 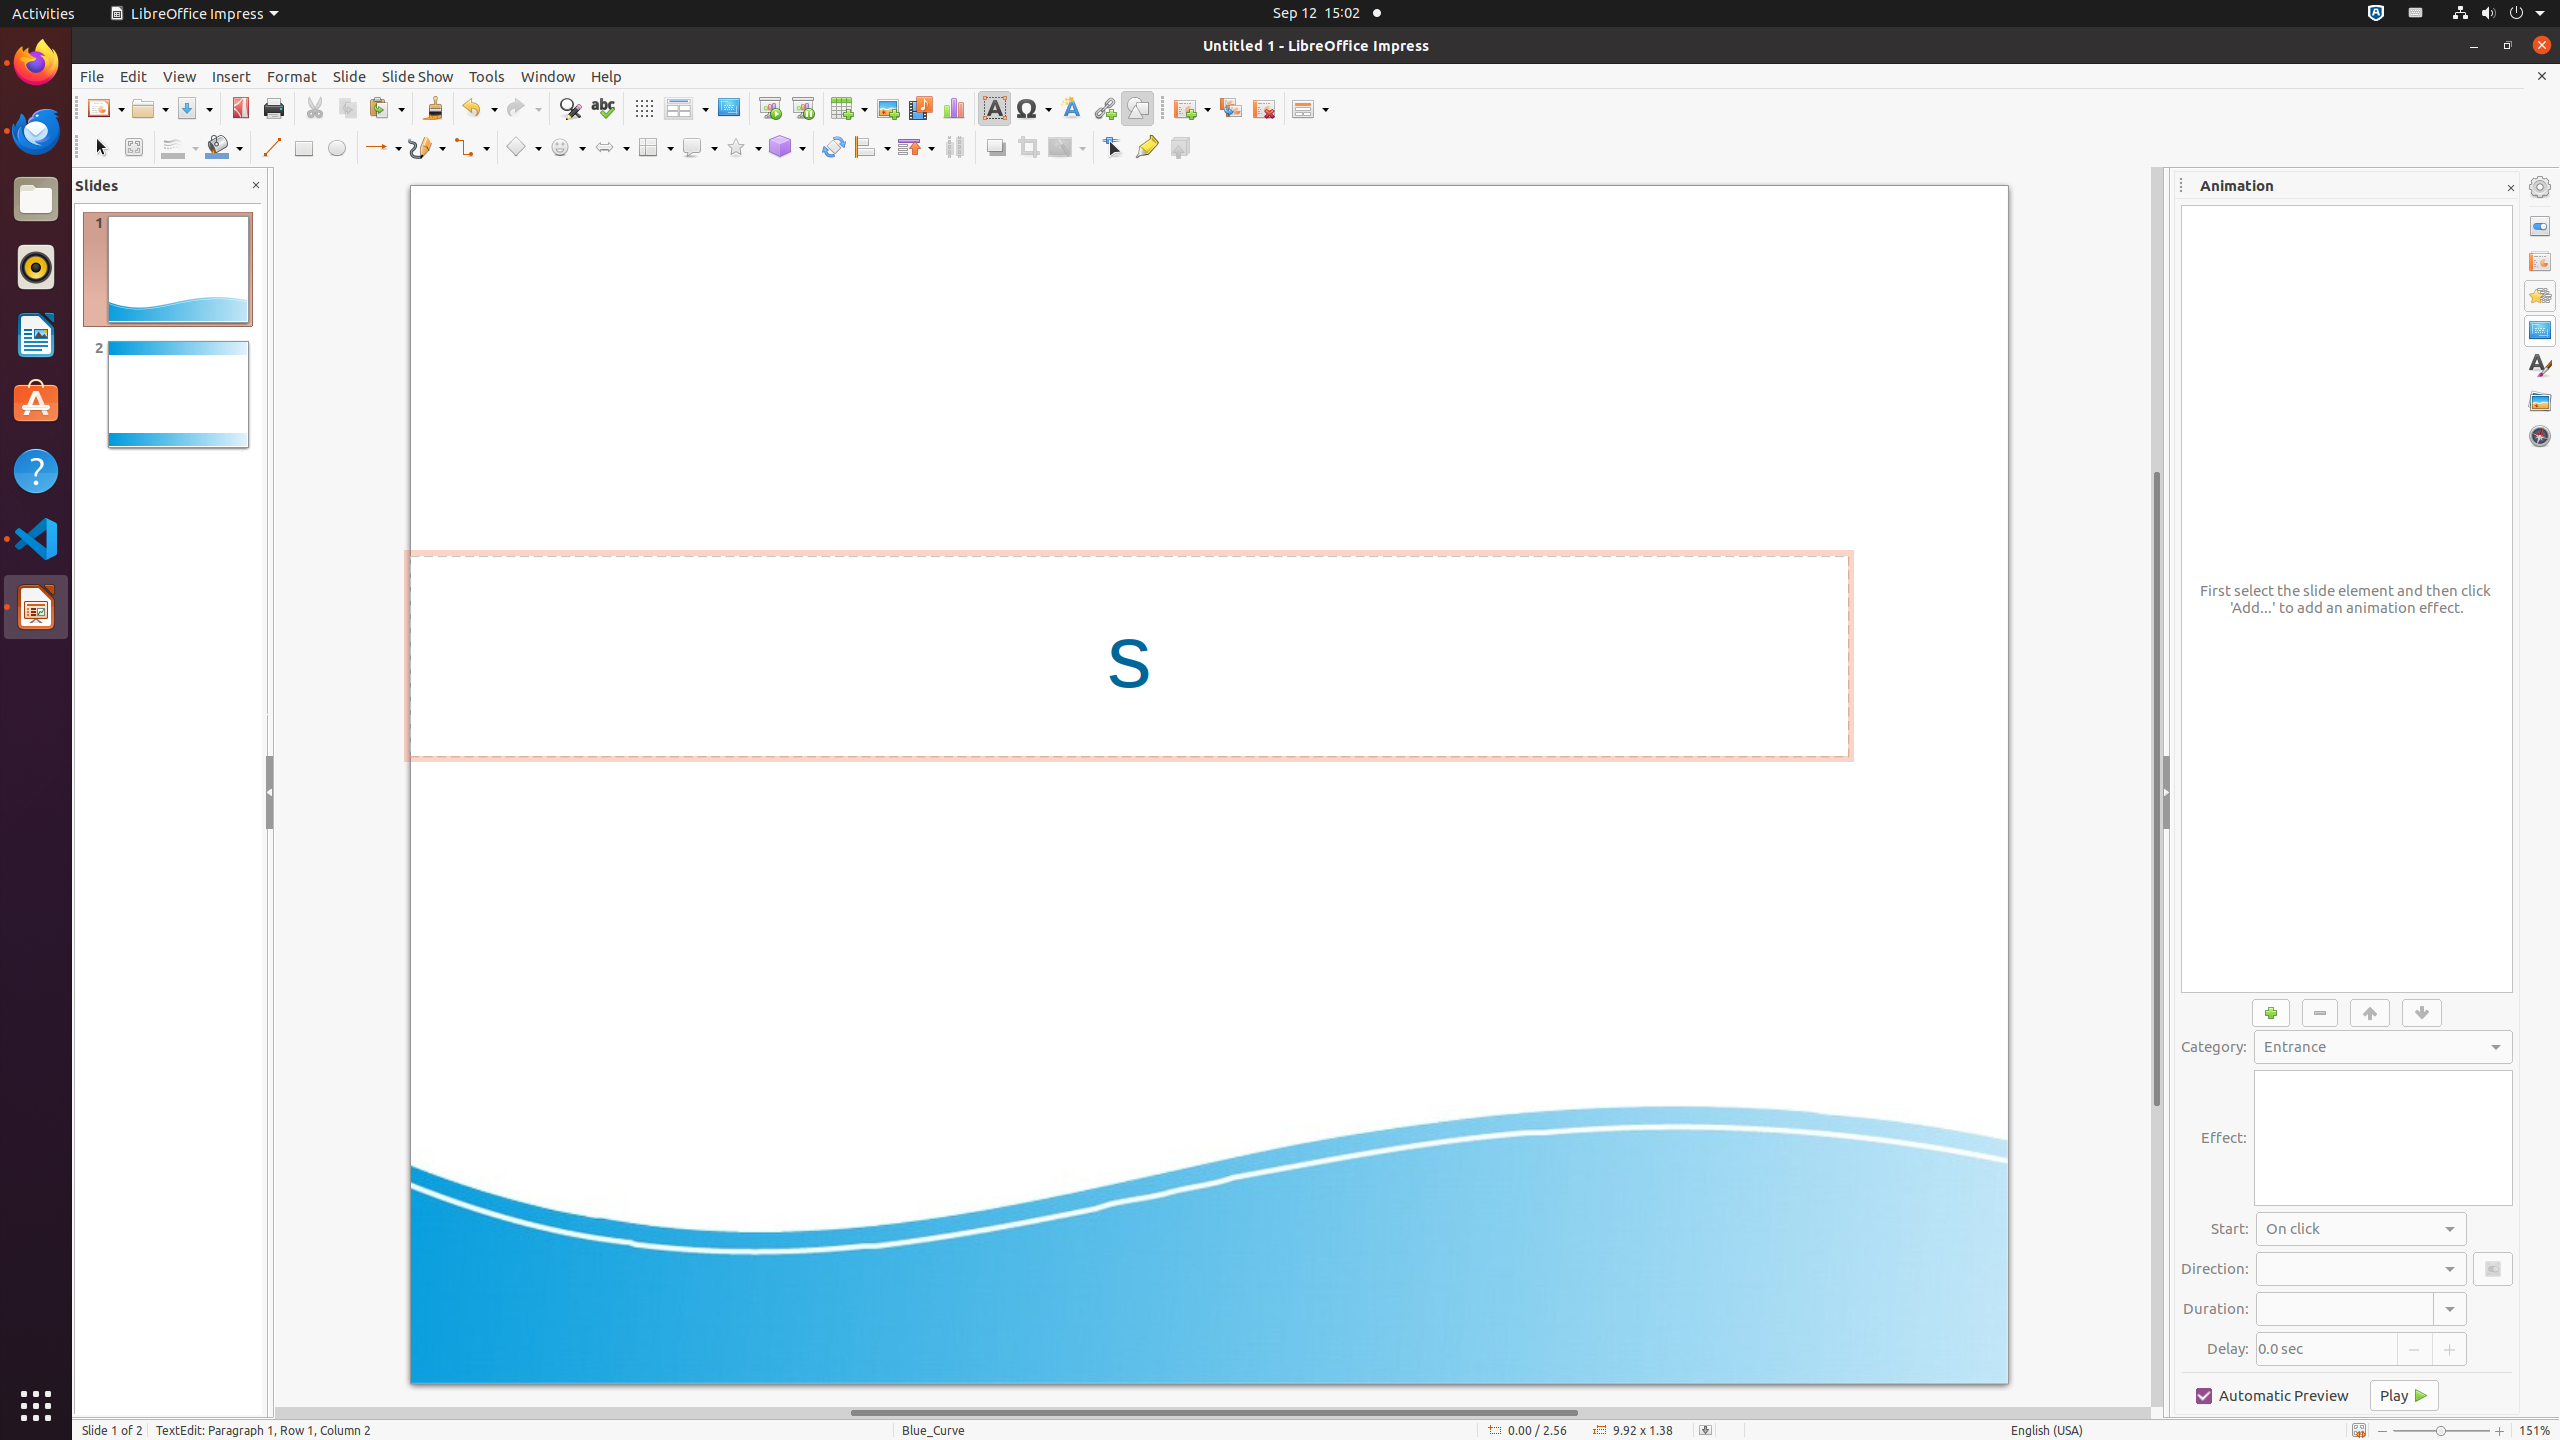 I want to click on Automatic Preview, so click(x=2272, y=1396).